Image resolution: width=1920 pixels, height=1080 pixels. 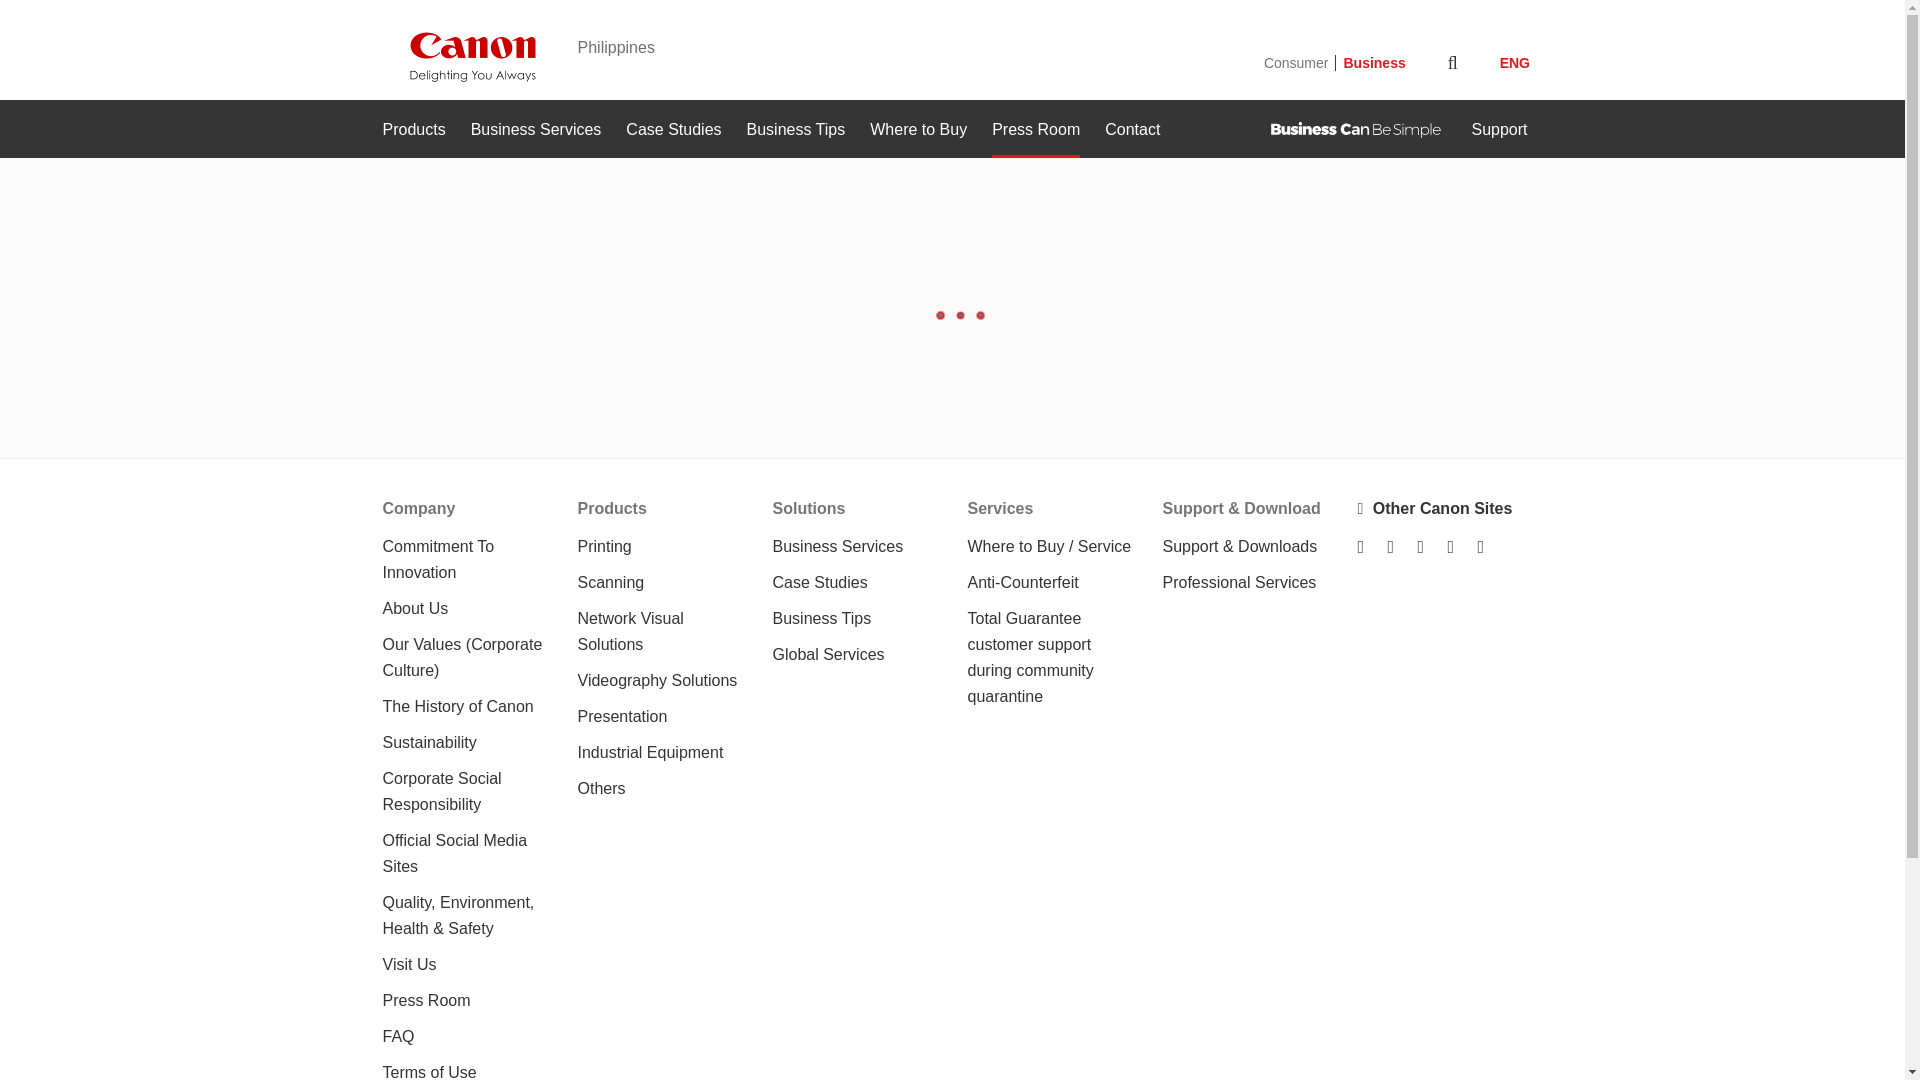 What do you see at coordinates (408, 964) in the screenshot?
I see `Visit Us` at bounding box center [408, 964].